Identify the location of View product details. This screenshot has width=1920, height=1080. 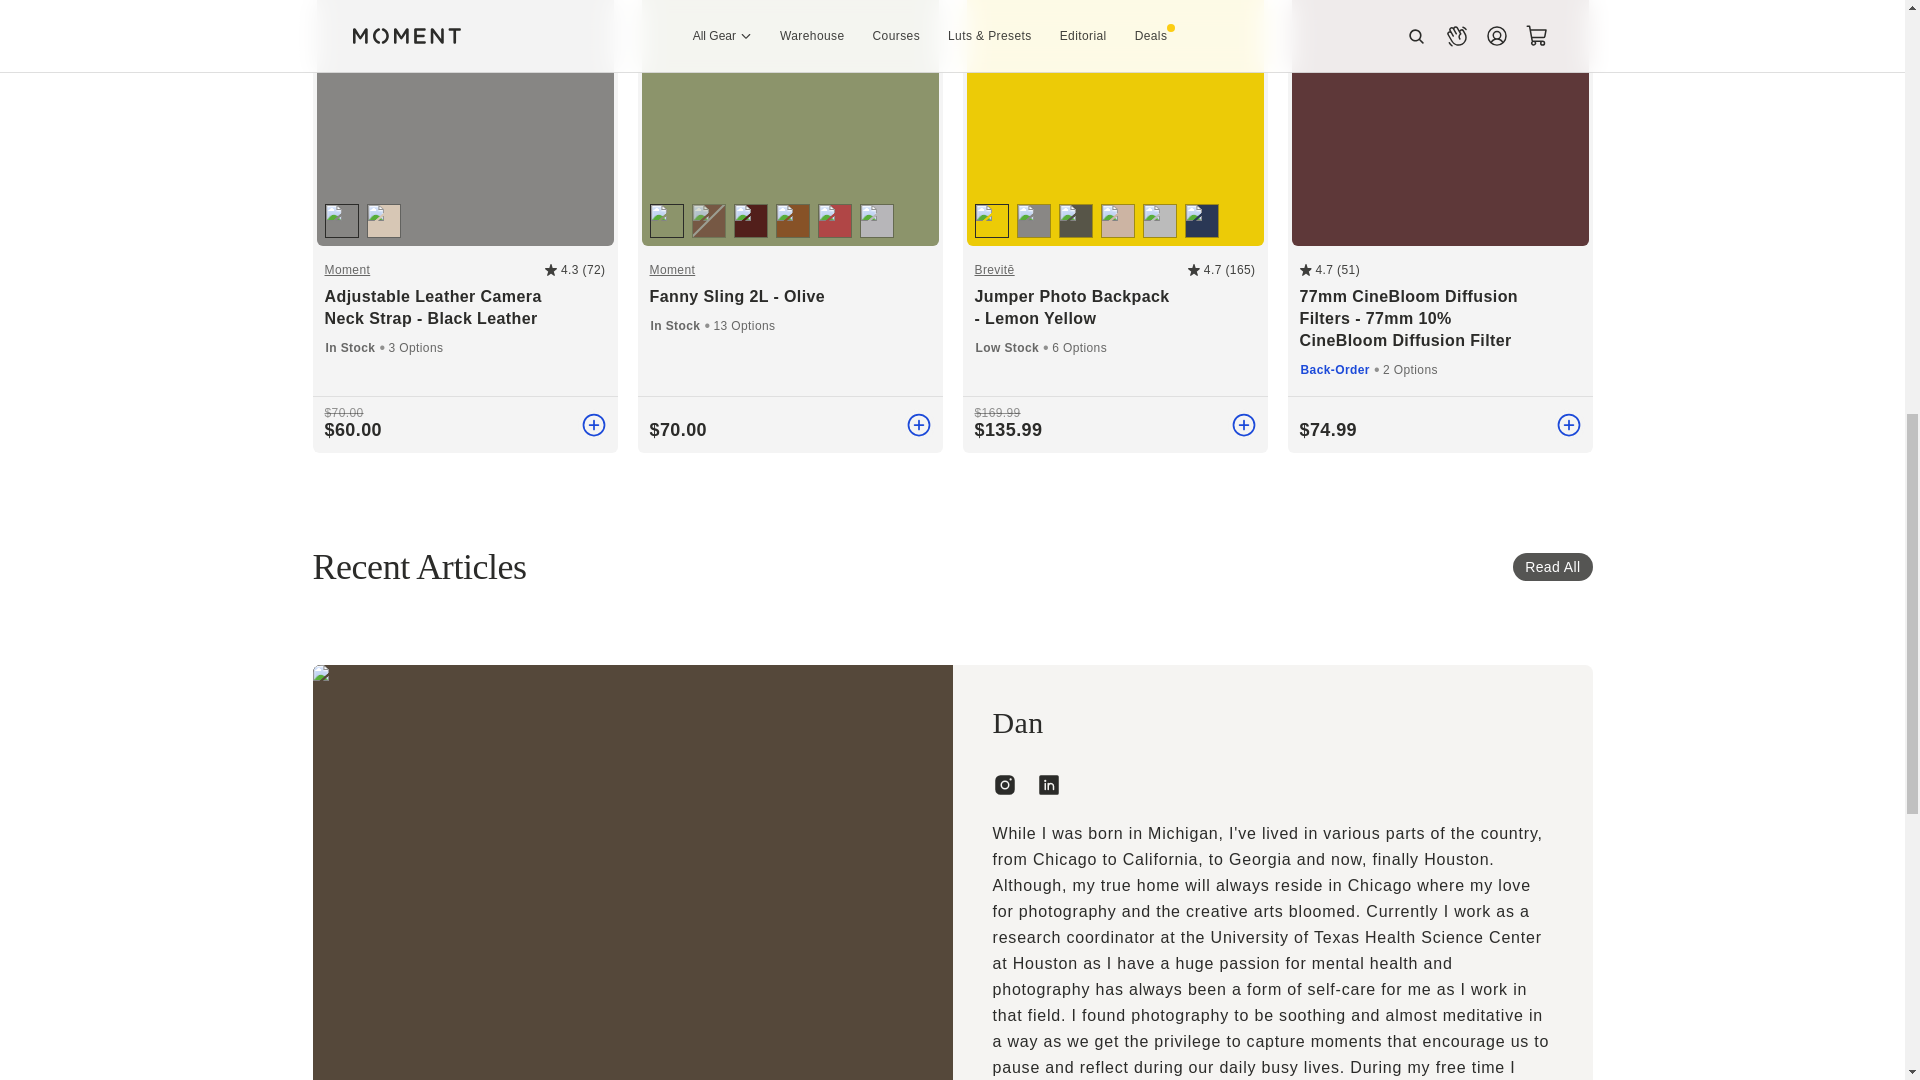
(352, 430).